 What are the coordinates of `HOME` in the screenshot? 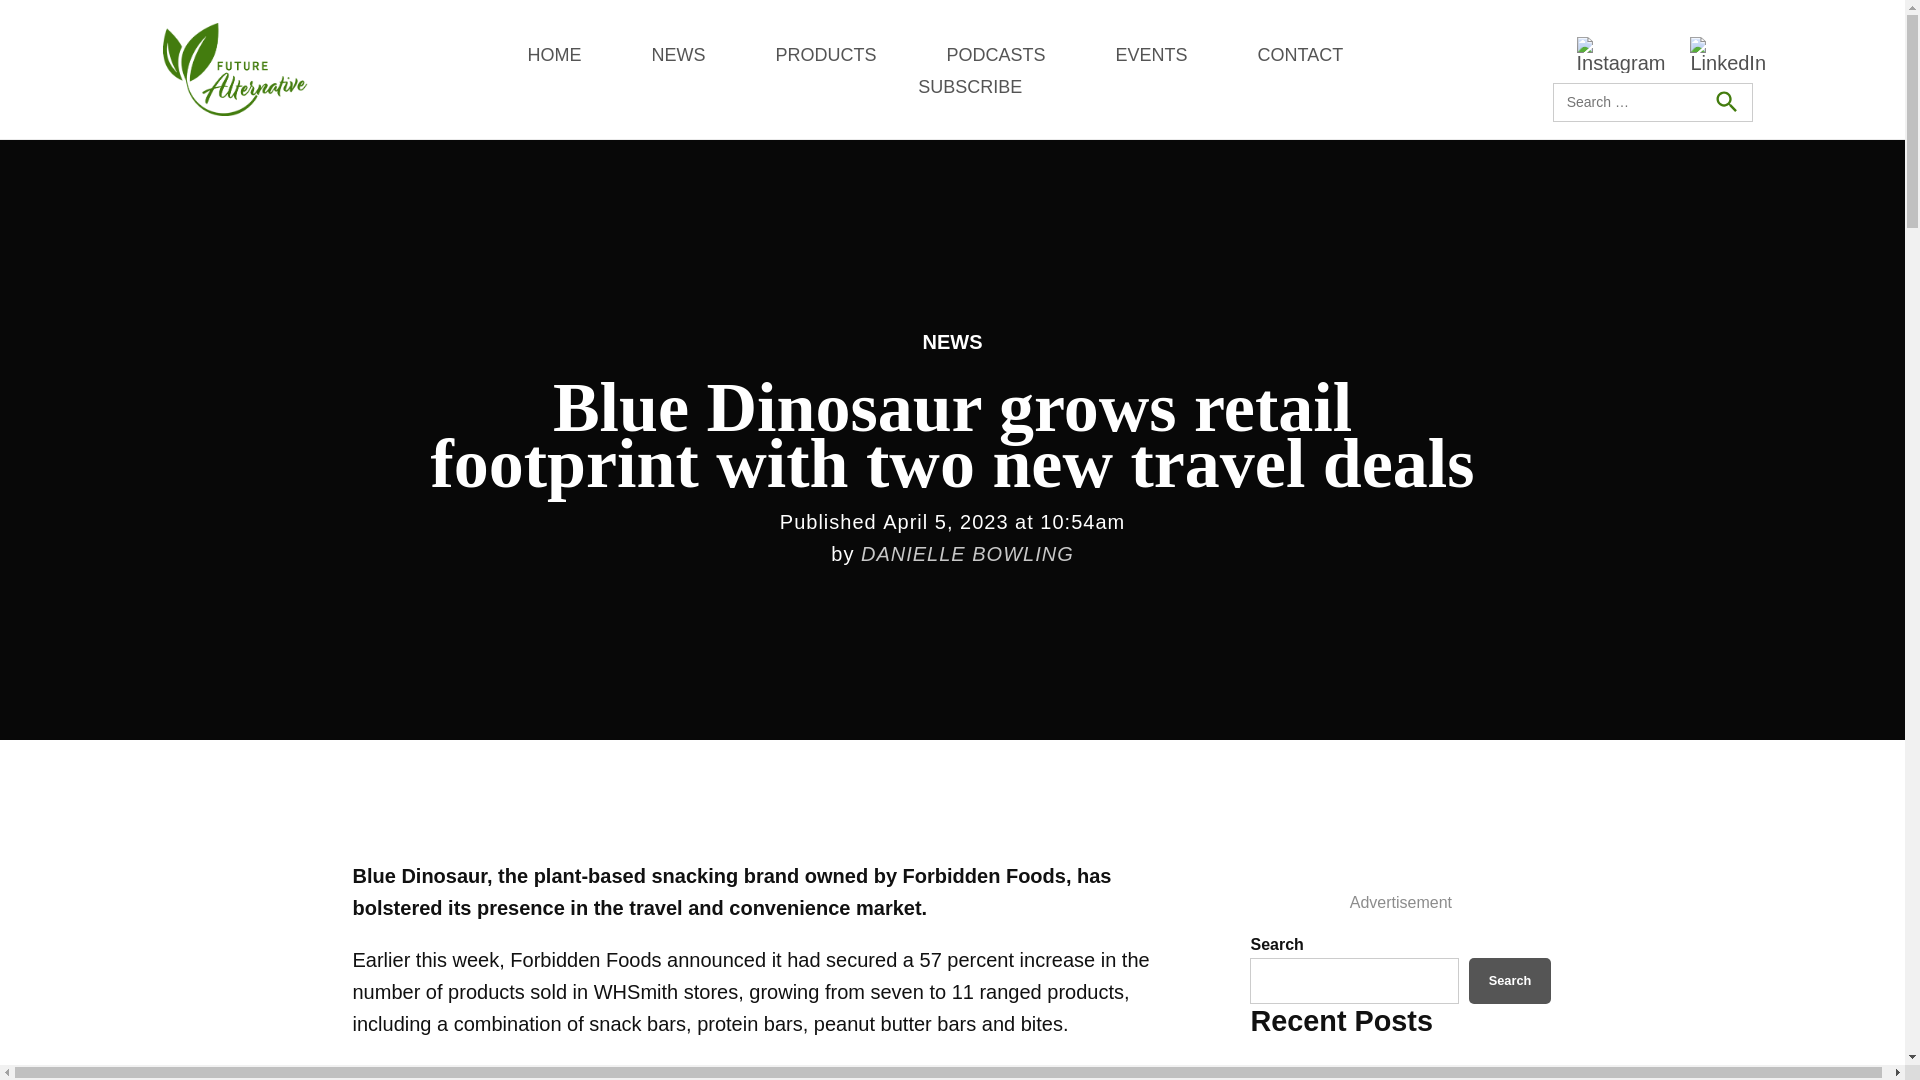 It's located at (554, 54).